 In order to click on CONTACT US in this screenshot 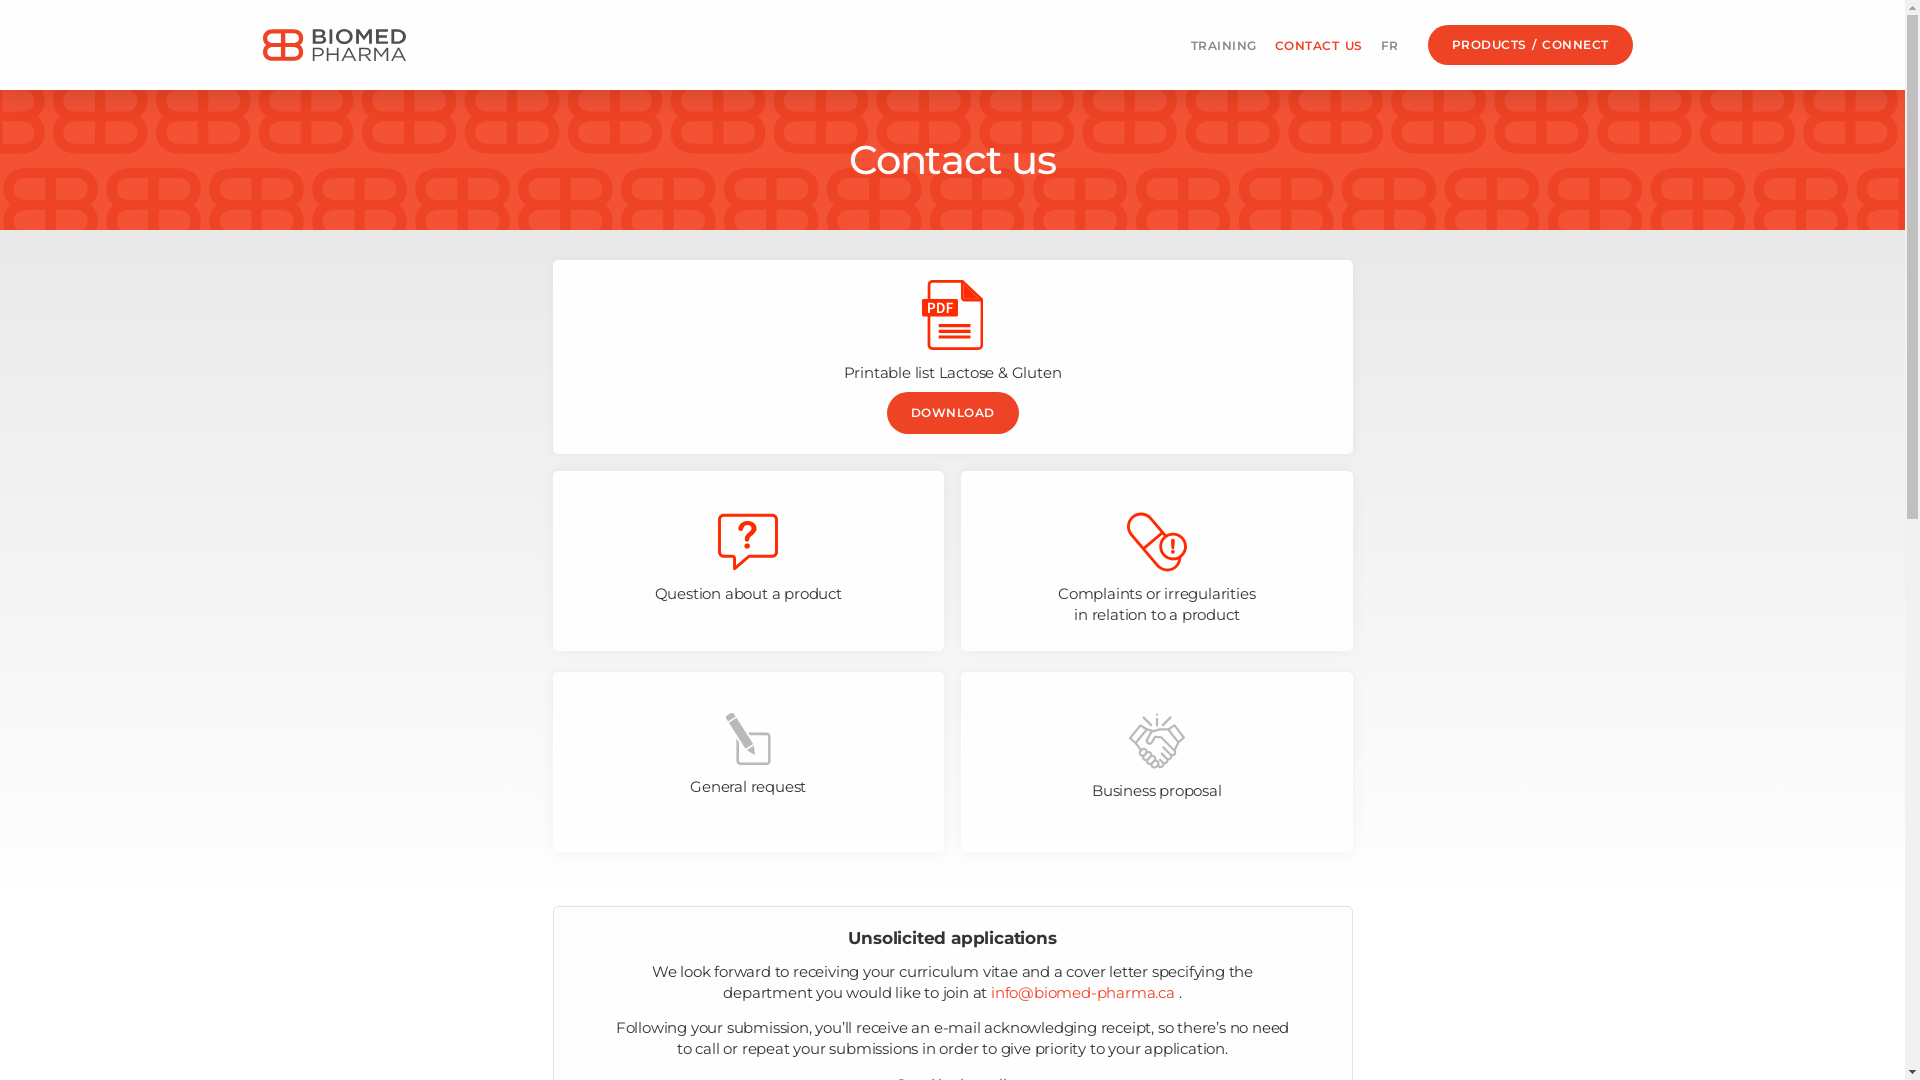, I will do `click(1319, 46)`.